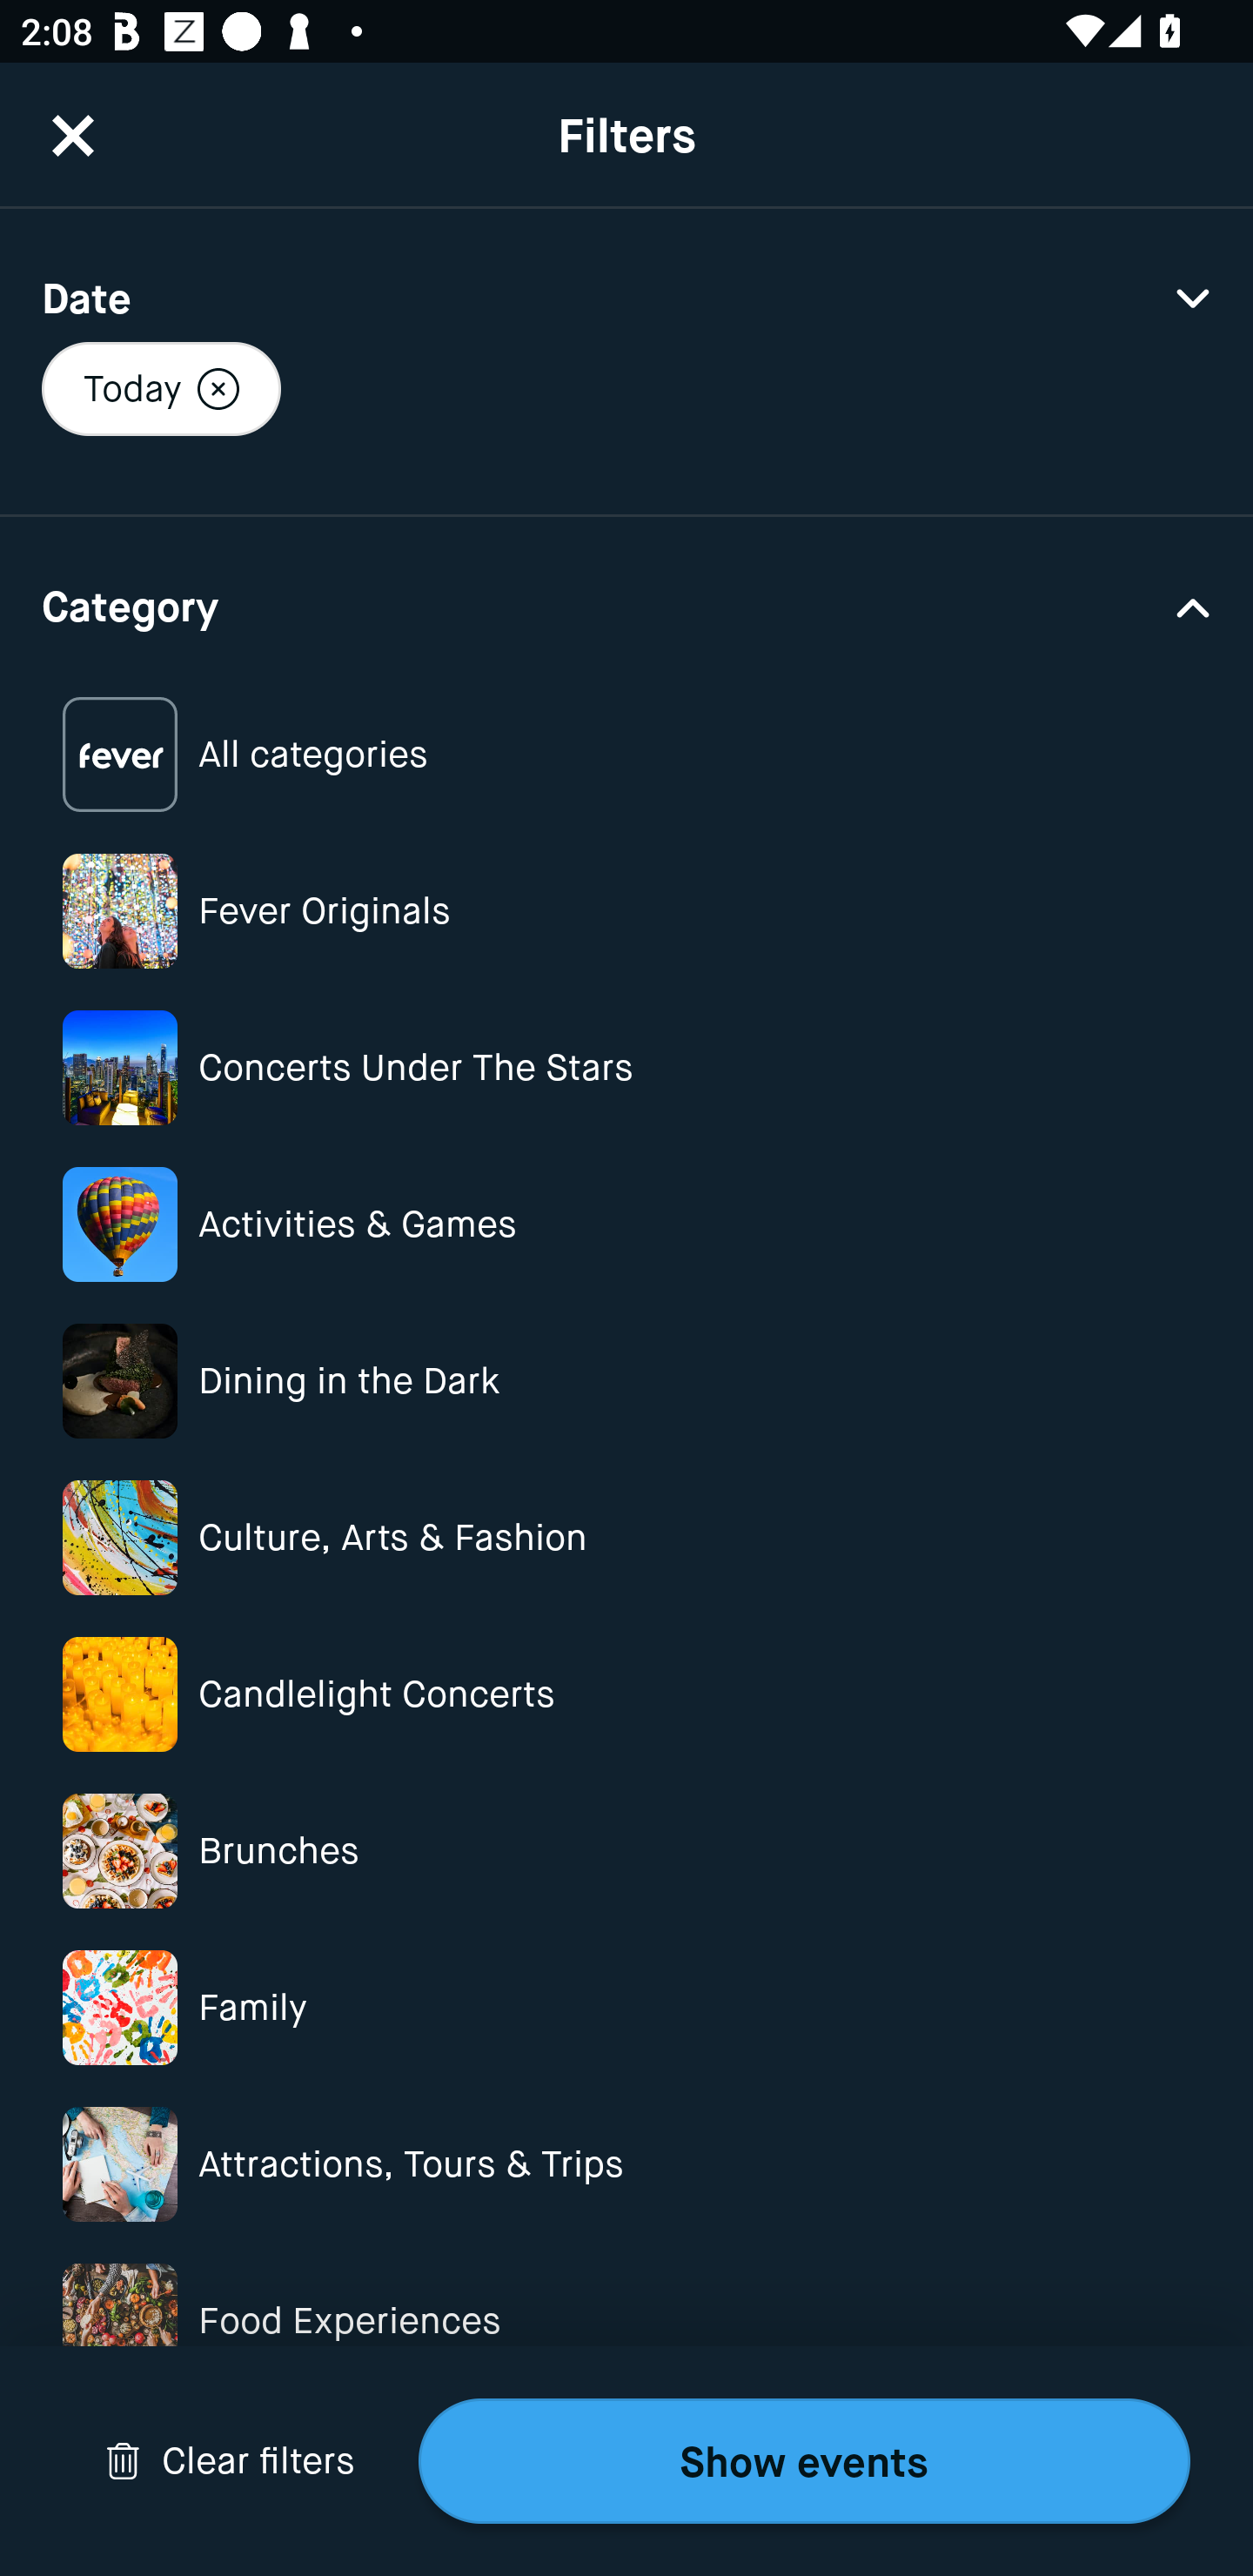 The image size is (1253, 2576). What do you see at coordinates (626, 1538) in the screenshot?
I see `Category Image Culture, Arts & Fashion` at bounding box center [626, 1538].